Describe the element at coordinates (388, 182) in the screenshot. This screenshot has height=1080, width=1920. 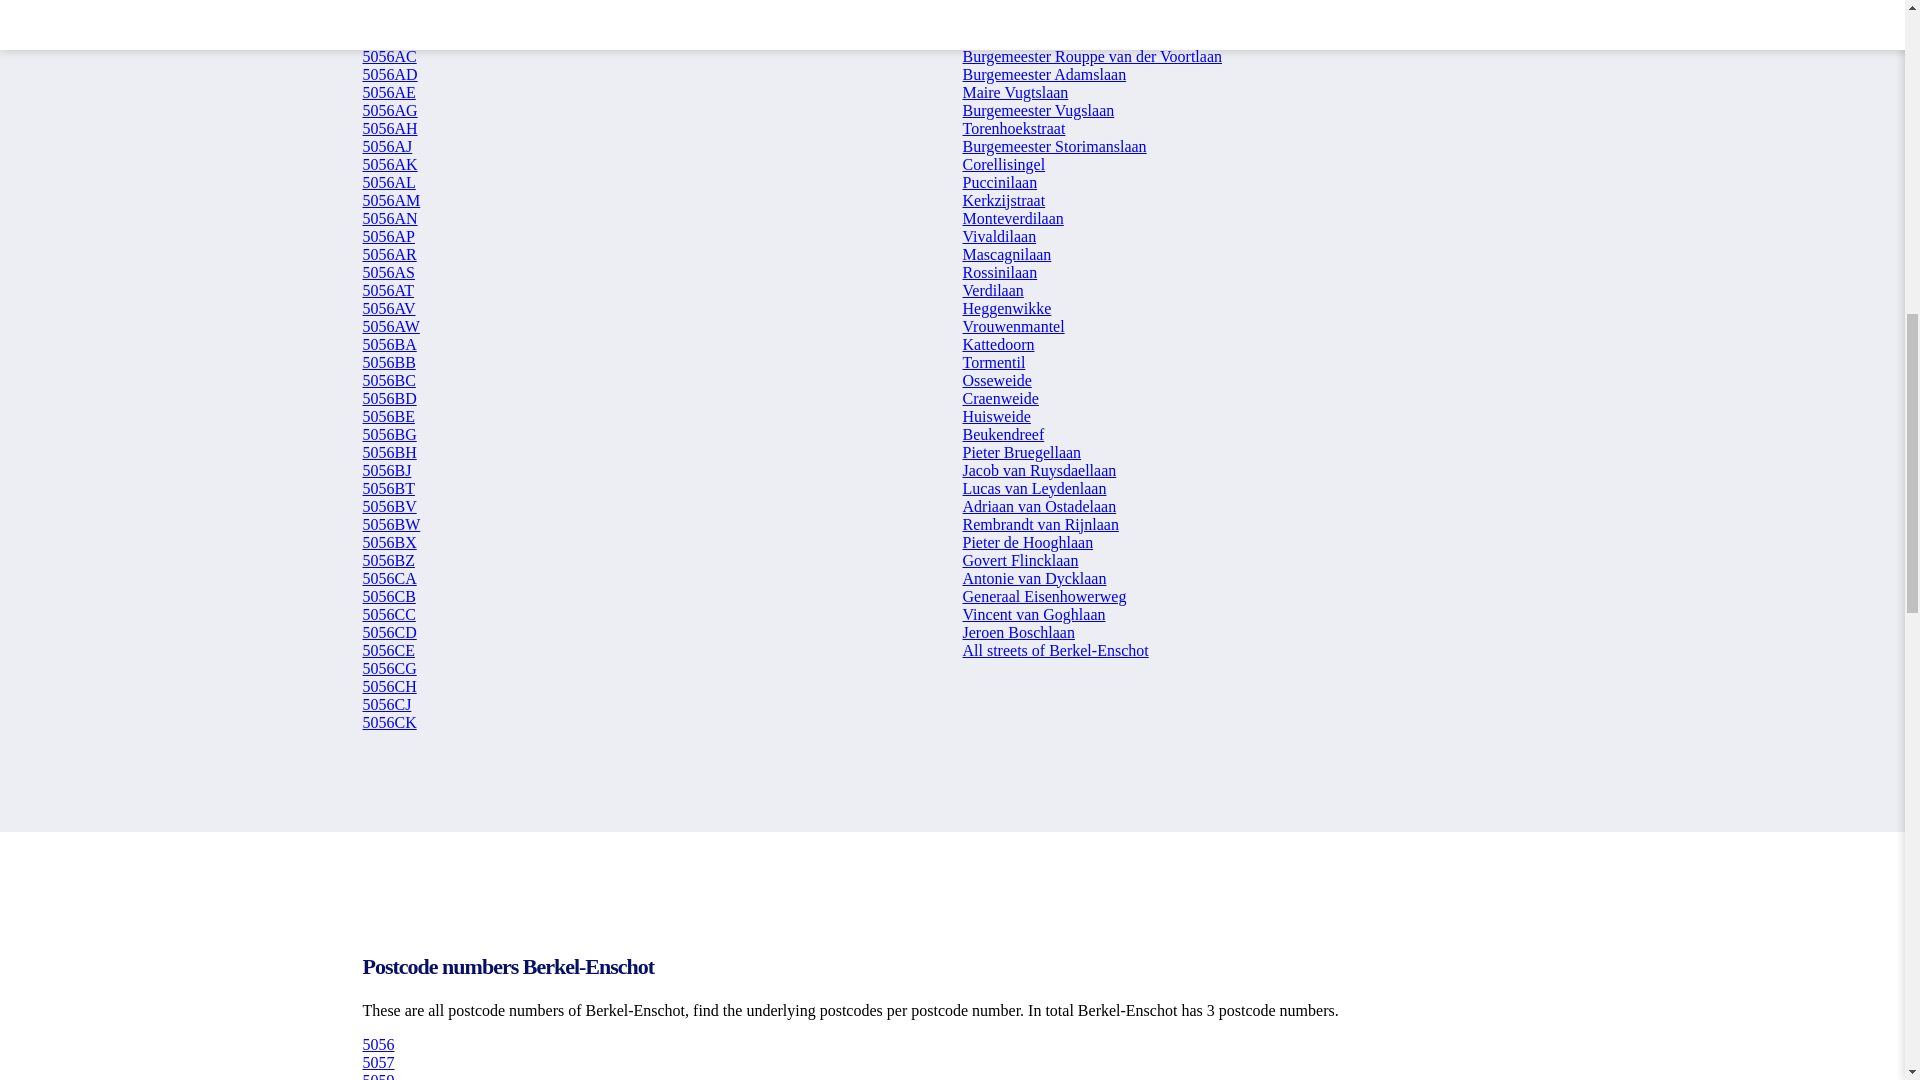
I see `5056AL` at that location.